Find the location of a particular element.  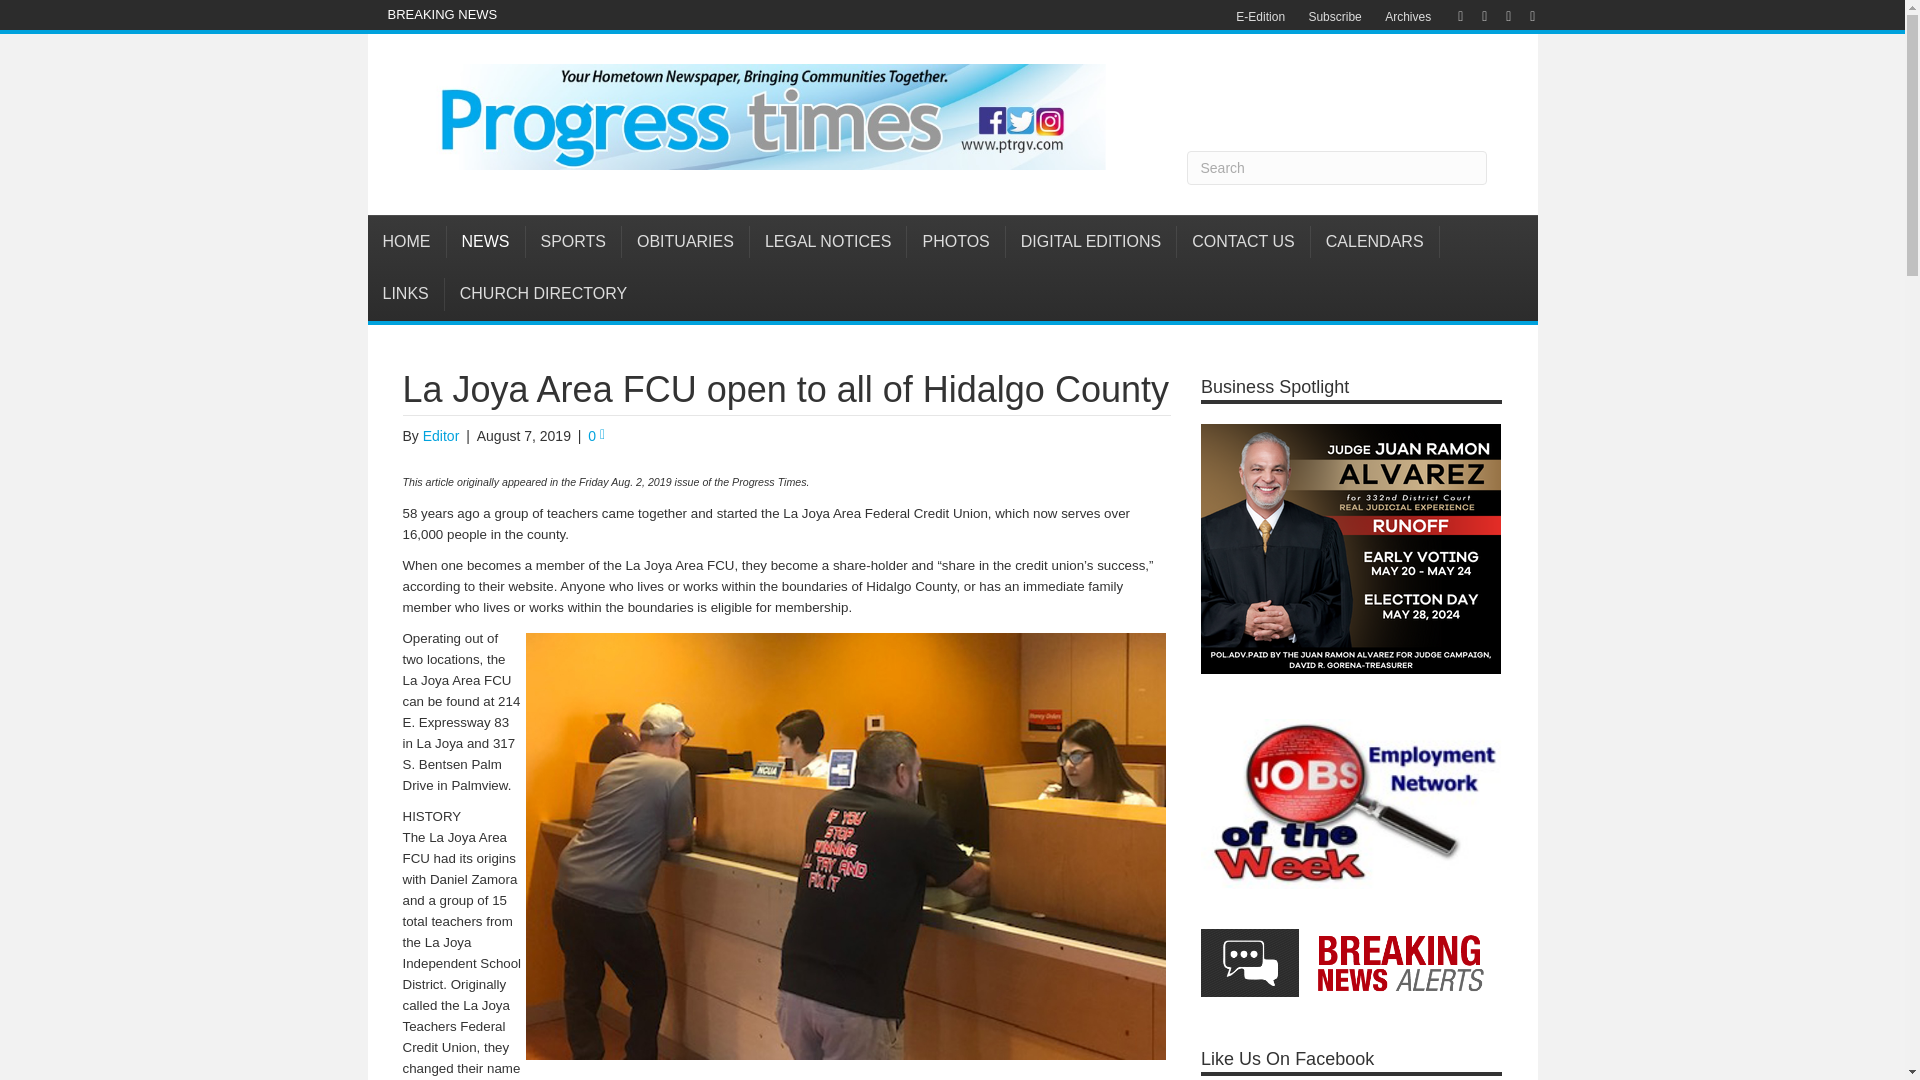

E-Edition is located at coordinates (1260, 17).